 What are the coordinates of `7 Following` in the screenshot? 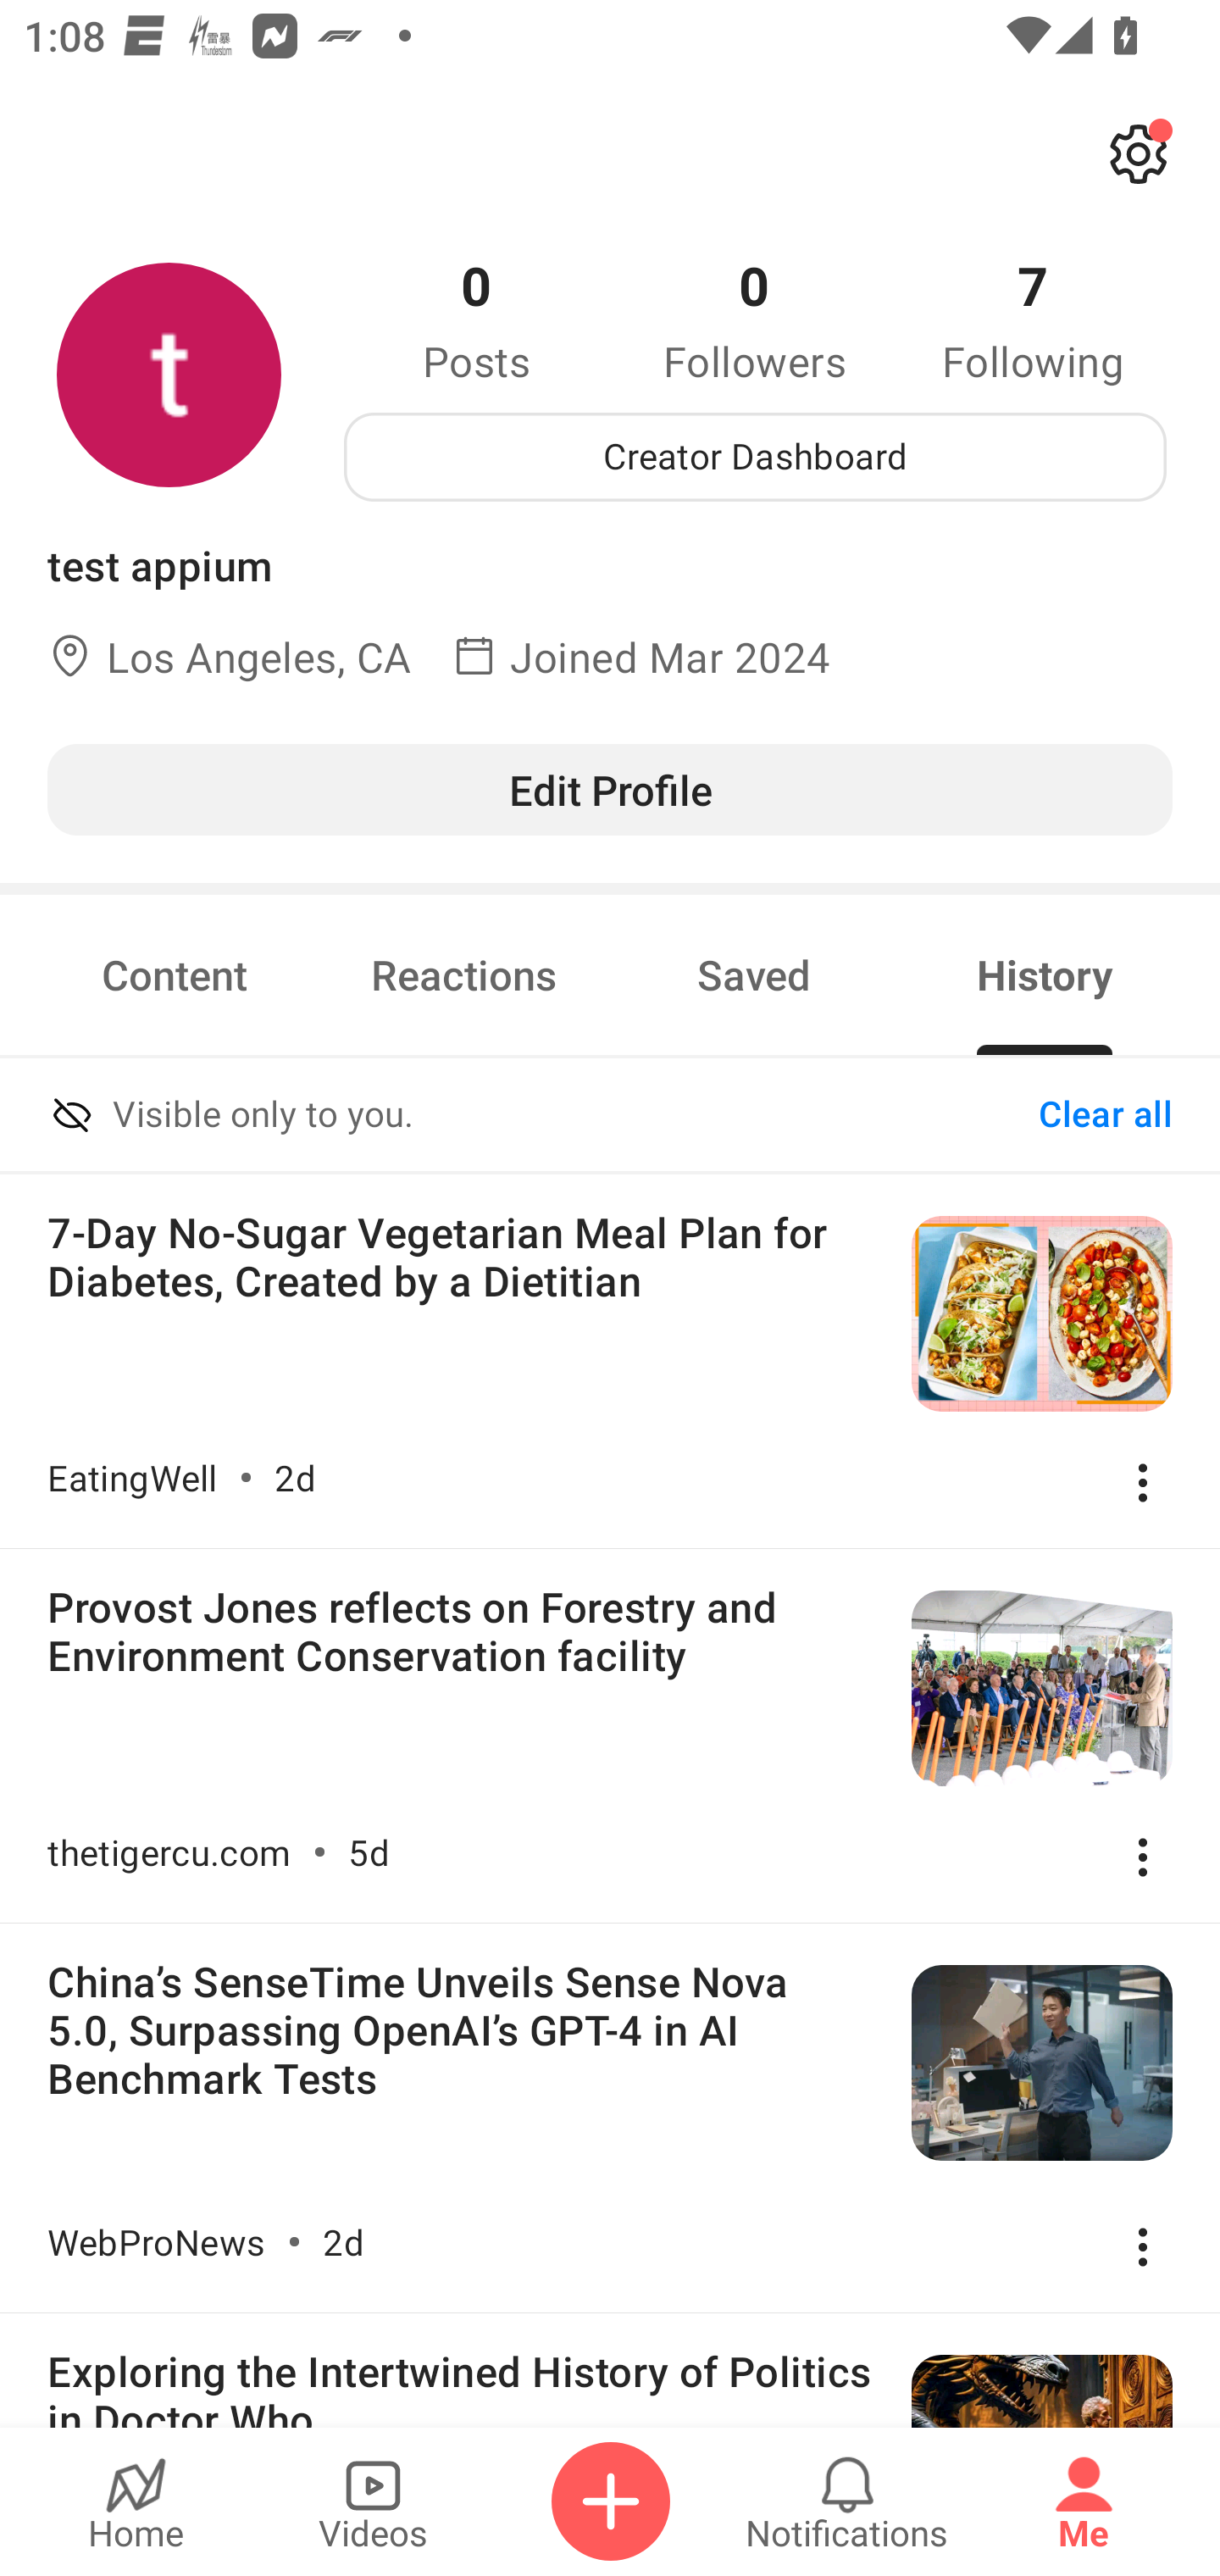 It's located at (1033, 319).